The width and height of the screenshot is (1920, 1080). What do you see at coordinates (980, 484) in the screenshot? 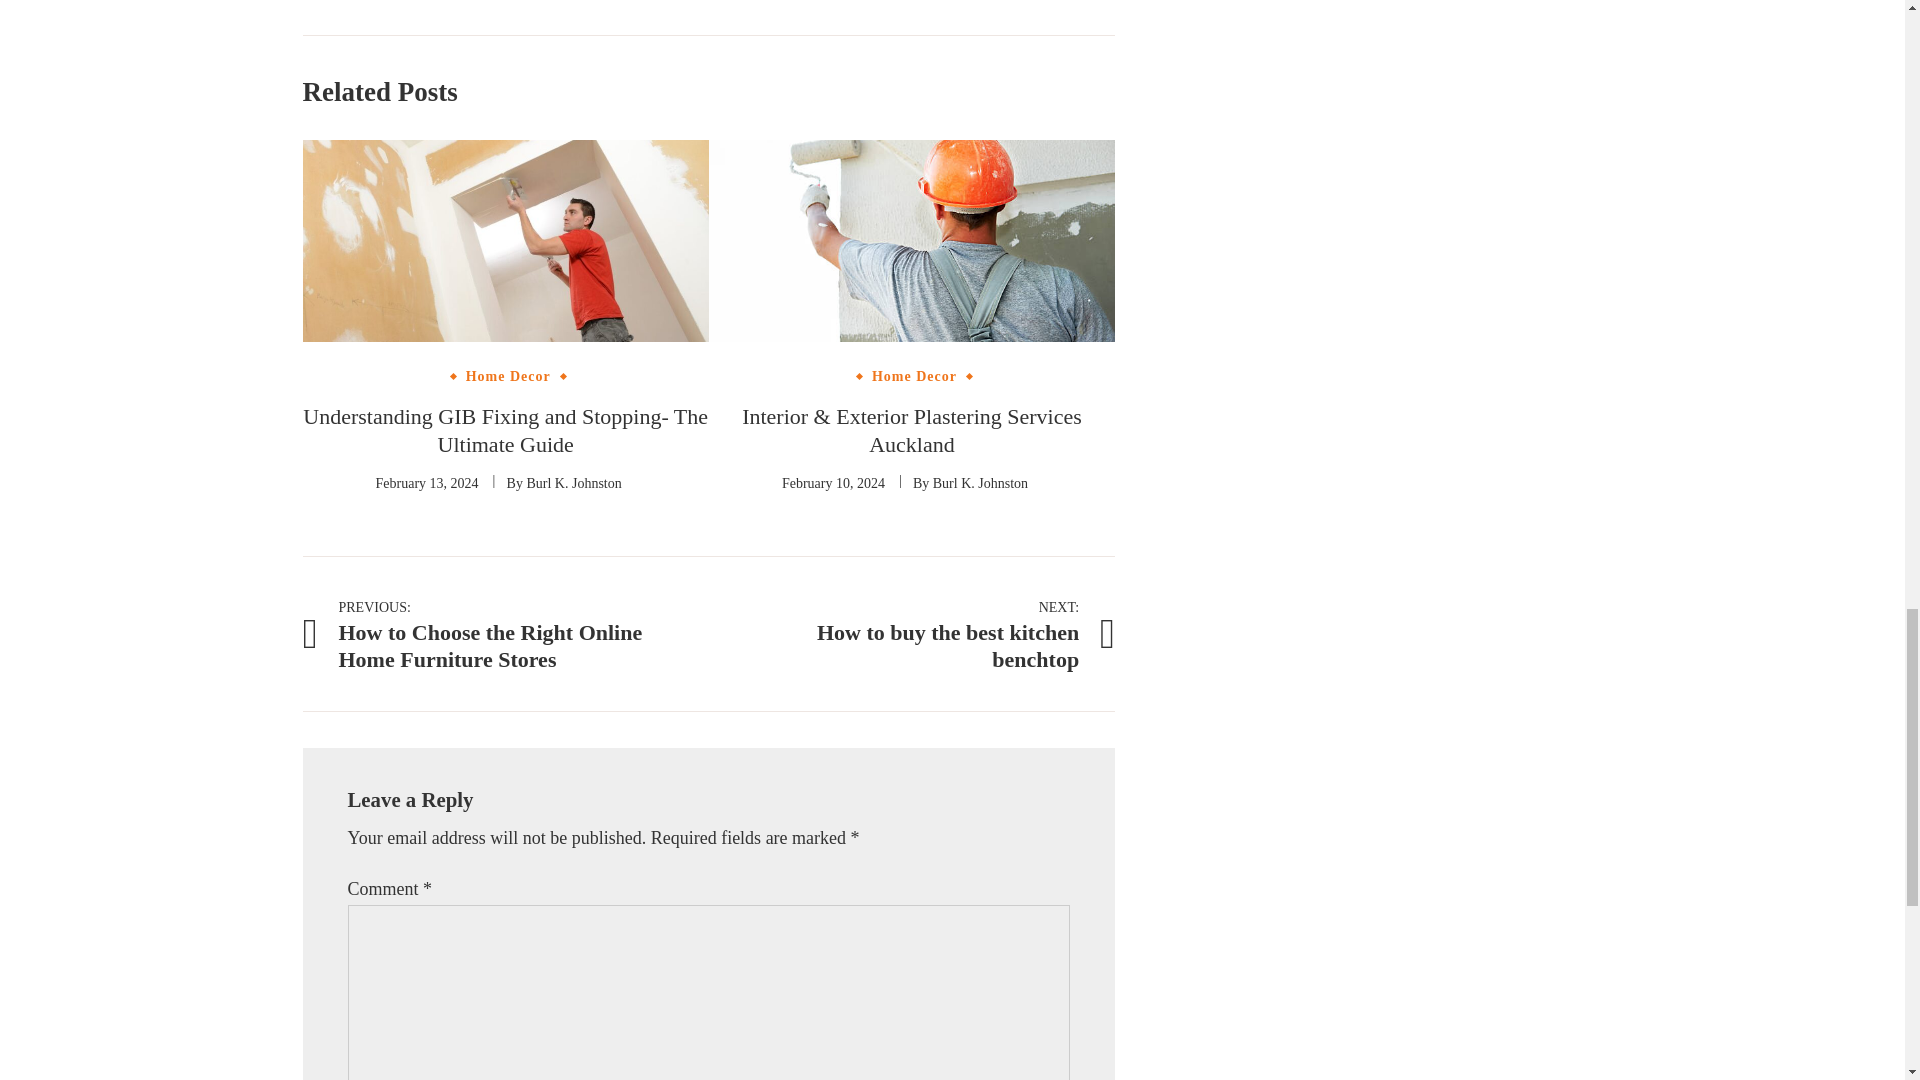
I see `Burl K. Johnston` at bounding box center [980, 484].